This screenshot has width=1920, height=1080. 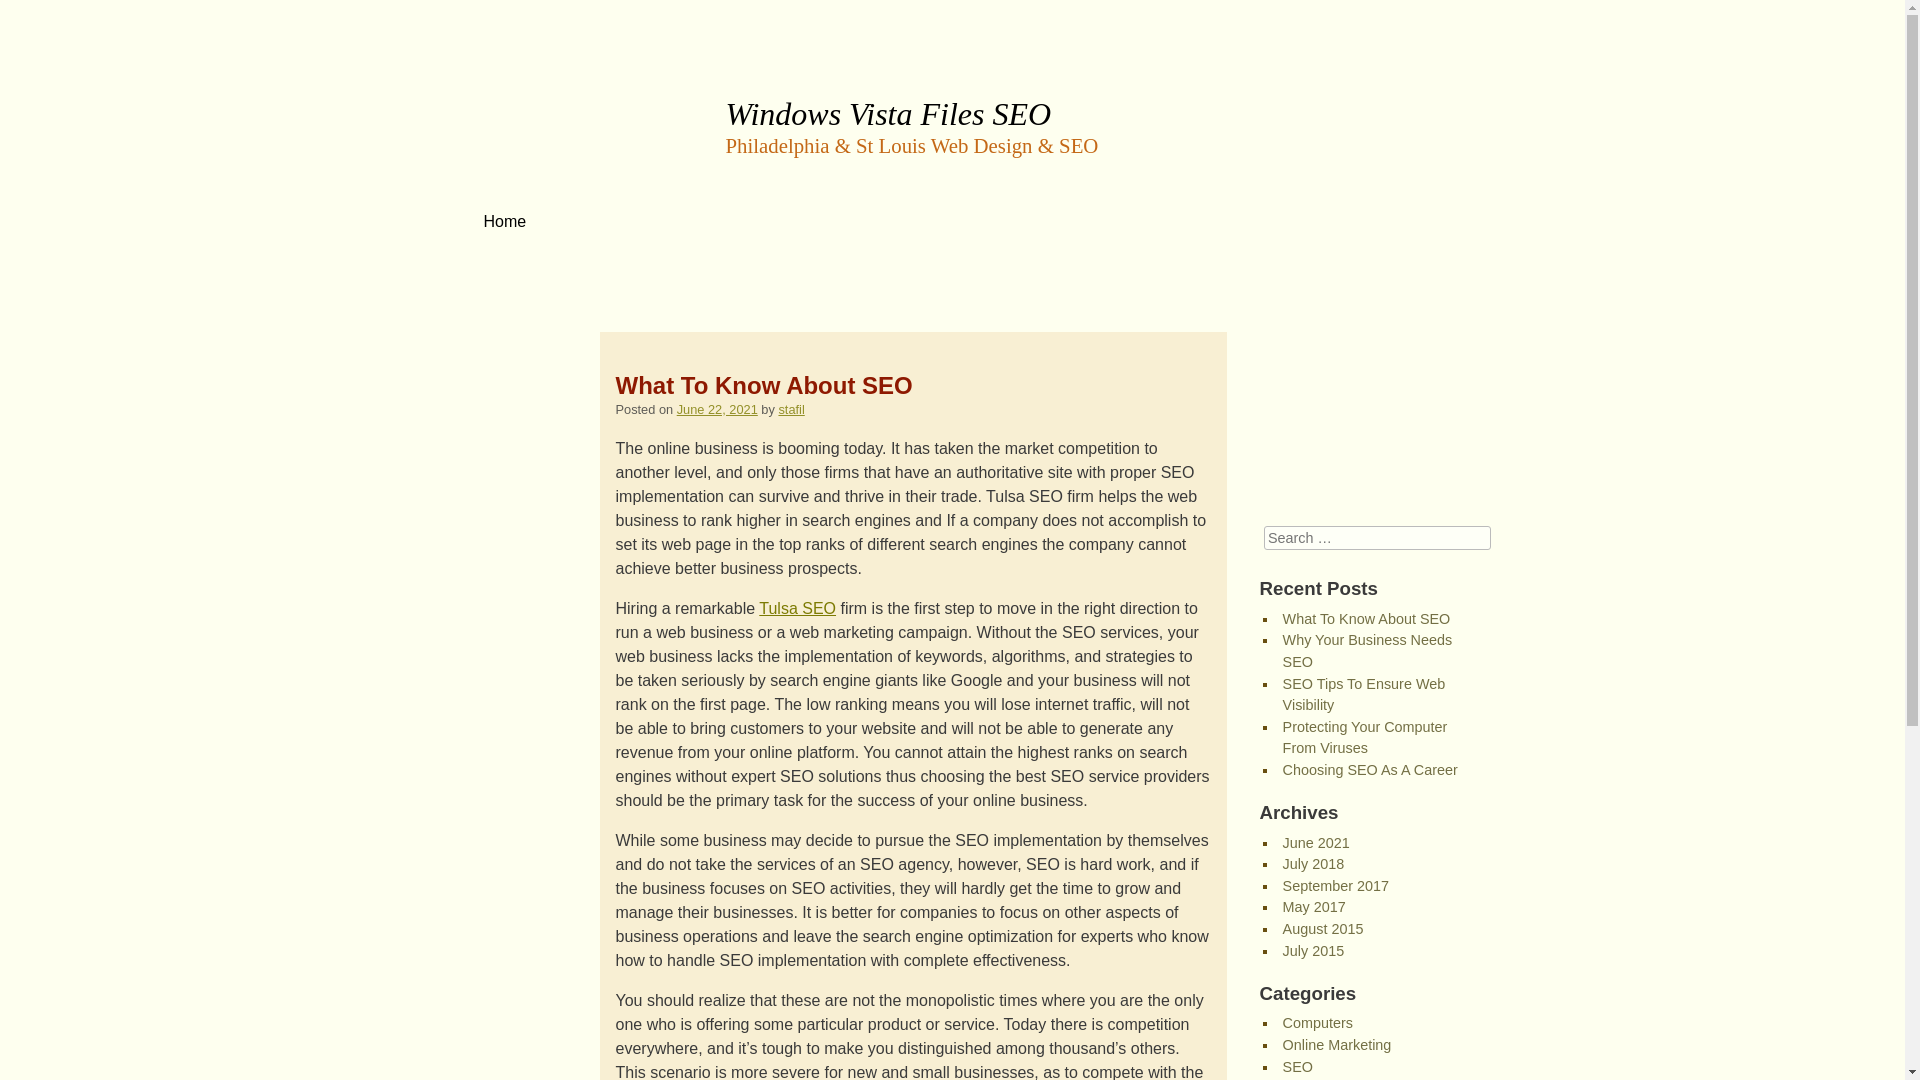 What do you see at coordinates (1366, 619) in the screenshot?
I see `What To Know About SEO` at bounding box center [1366, 619].